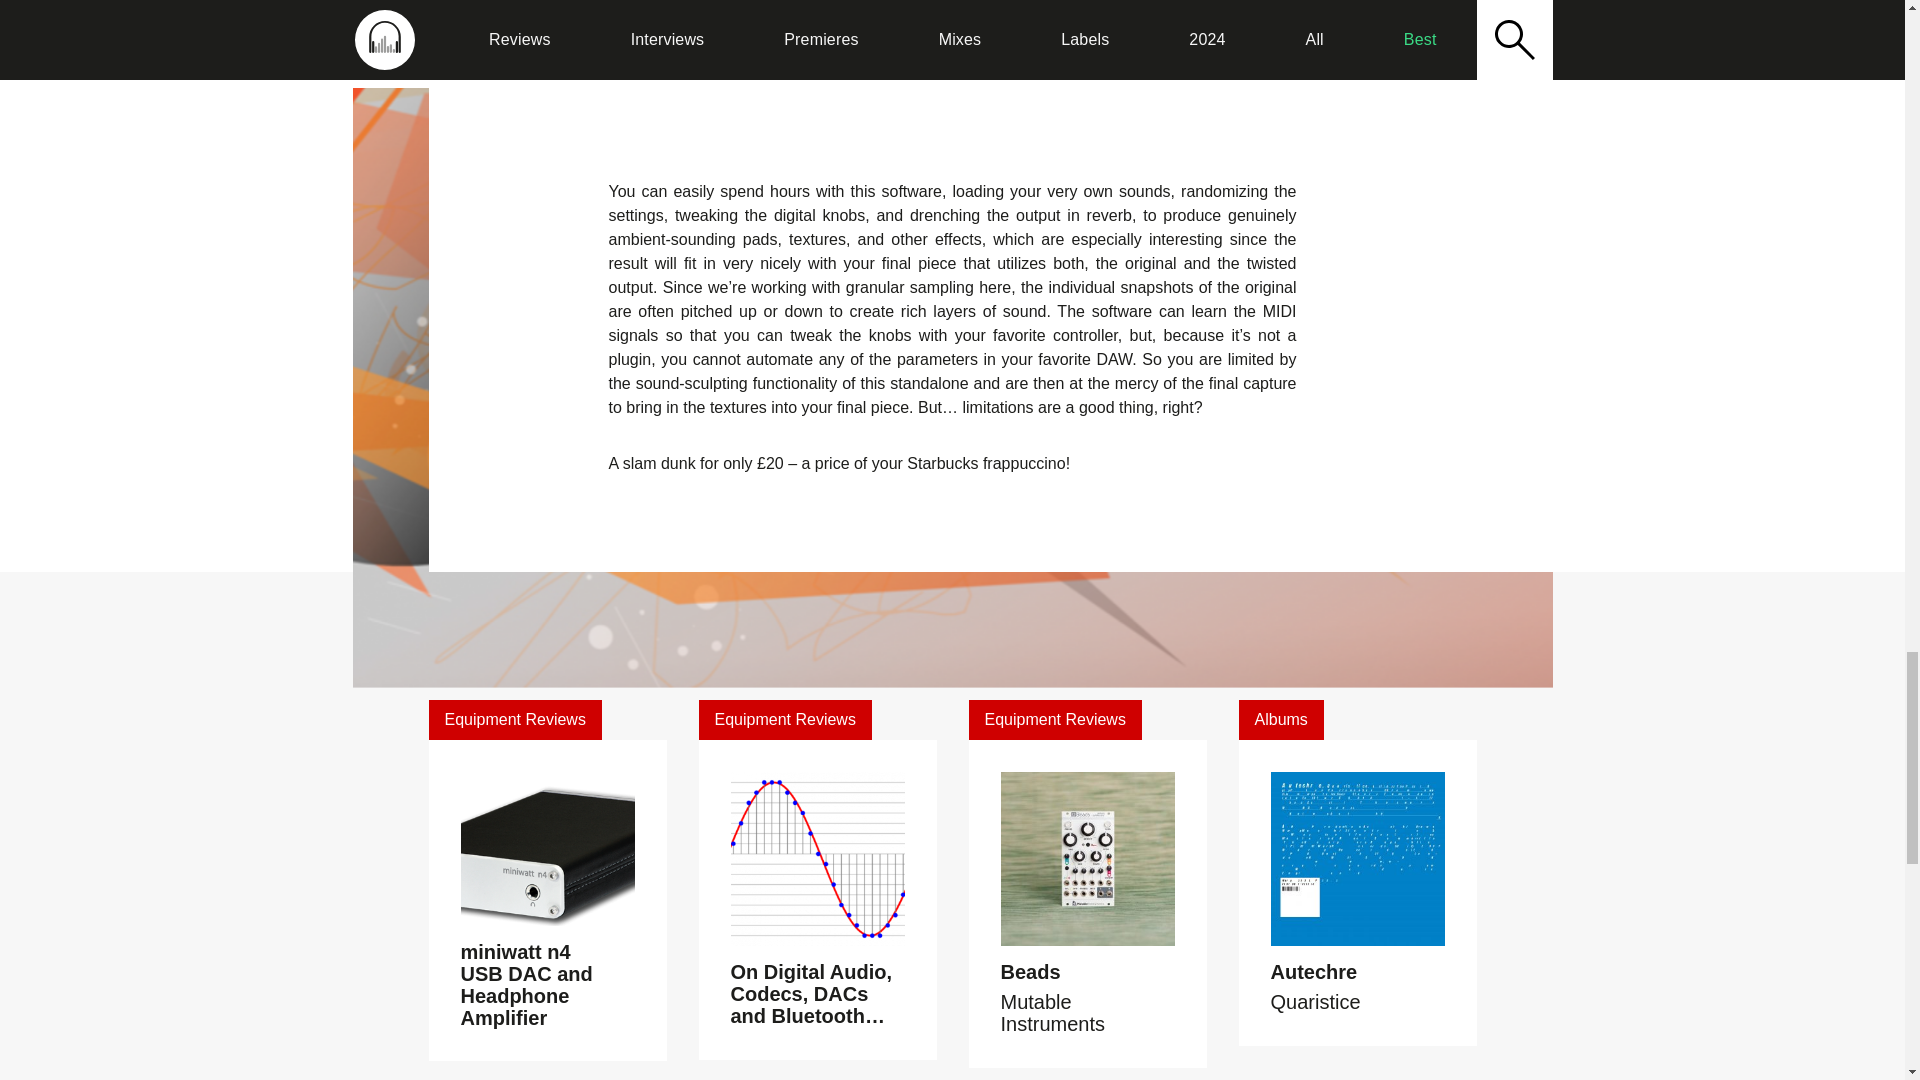 The width and height of the screenshot is (1920, 1080). Describe the element at coordinates (1052, 1012) in the screenshot. I see `Mutable Instruments` at that location.